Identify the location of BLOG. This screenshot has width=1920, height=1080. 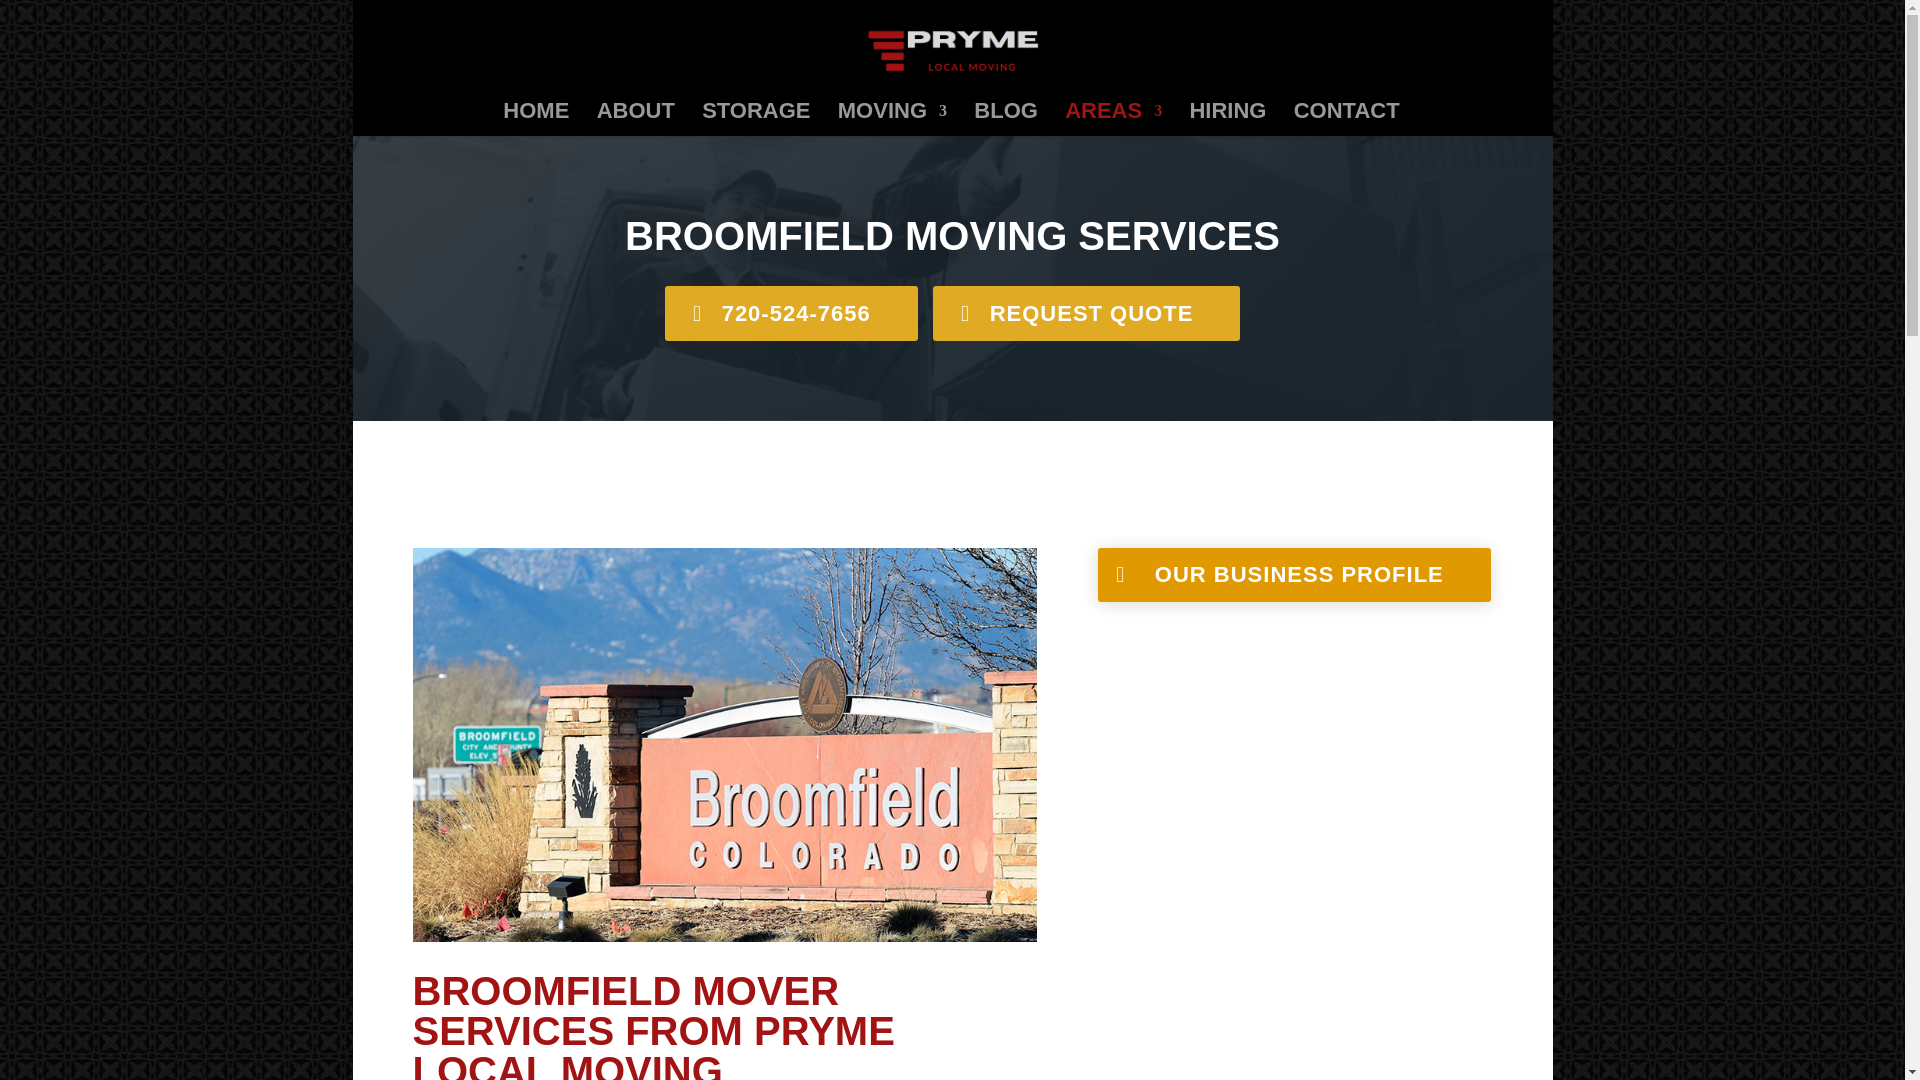
(1006, 120).